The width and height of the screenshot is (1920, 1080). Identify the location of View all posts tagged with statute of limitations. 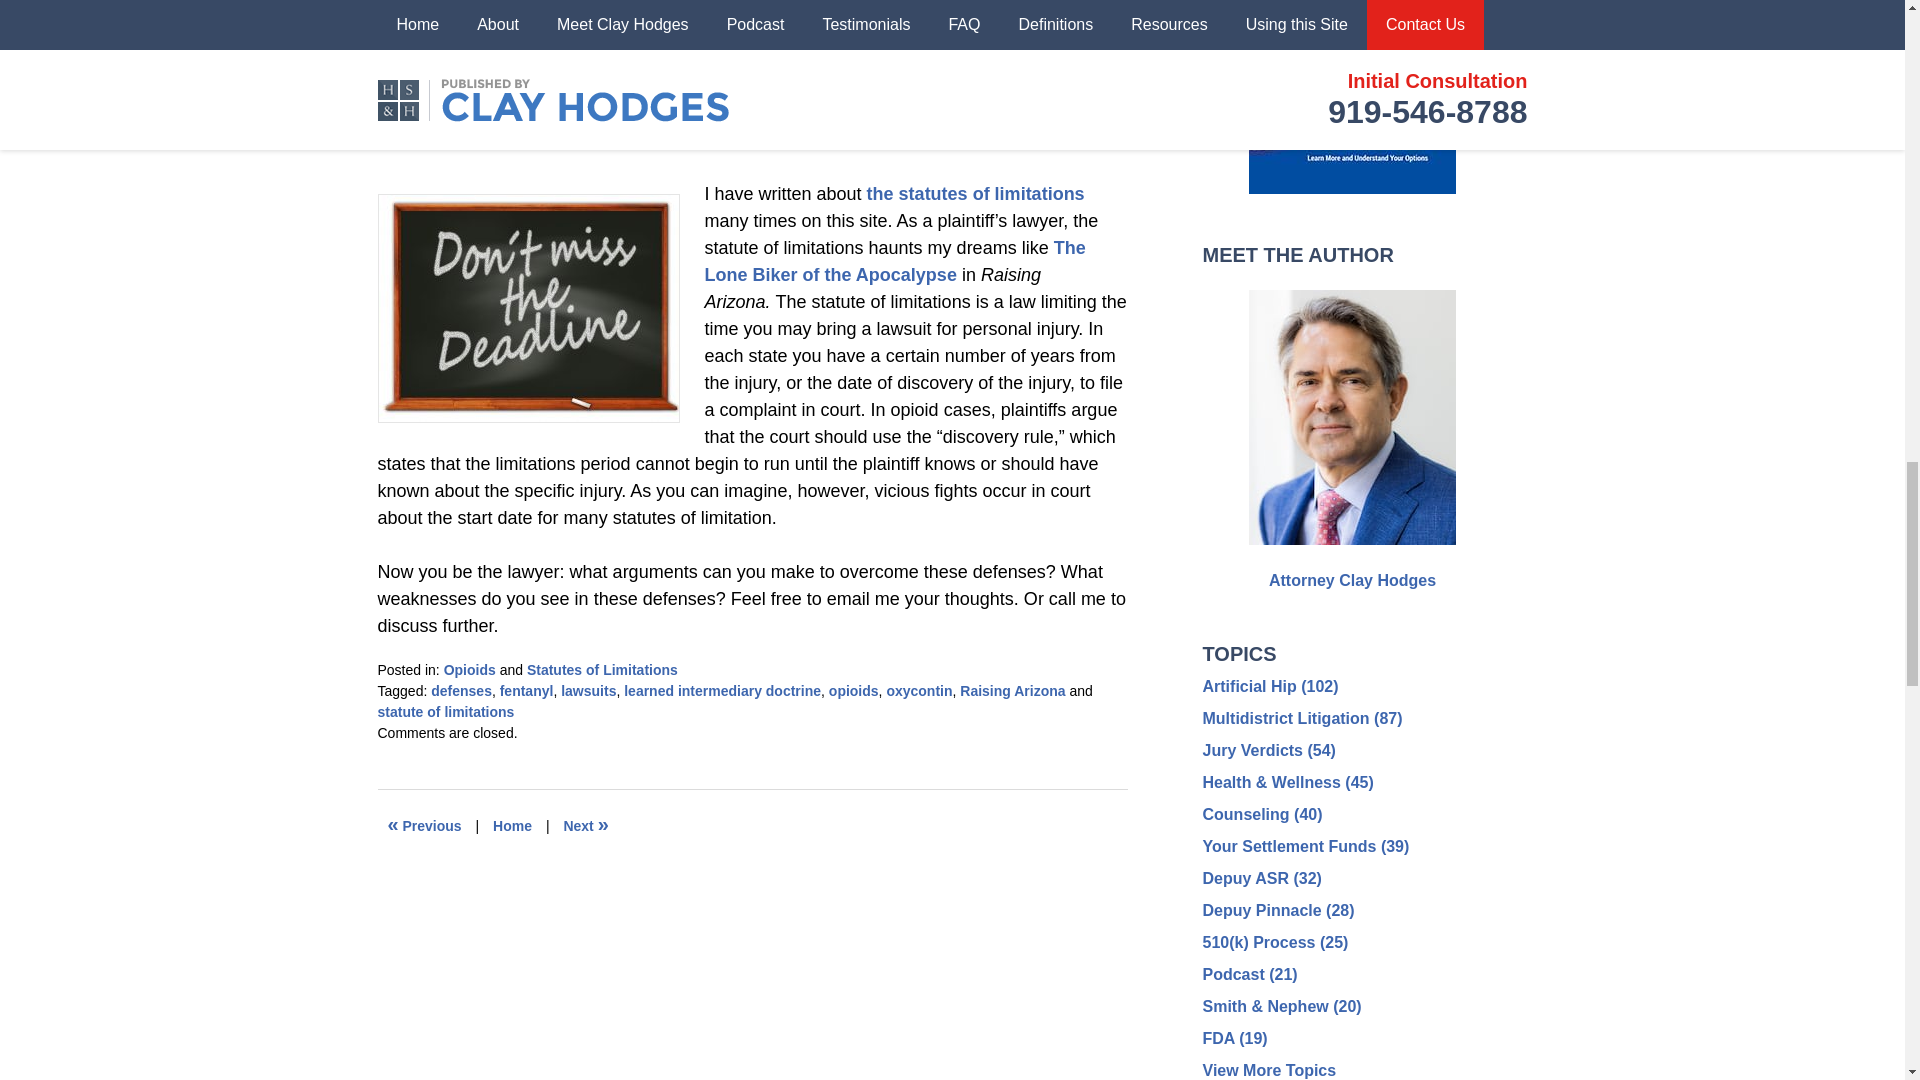
(446, 712).